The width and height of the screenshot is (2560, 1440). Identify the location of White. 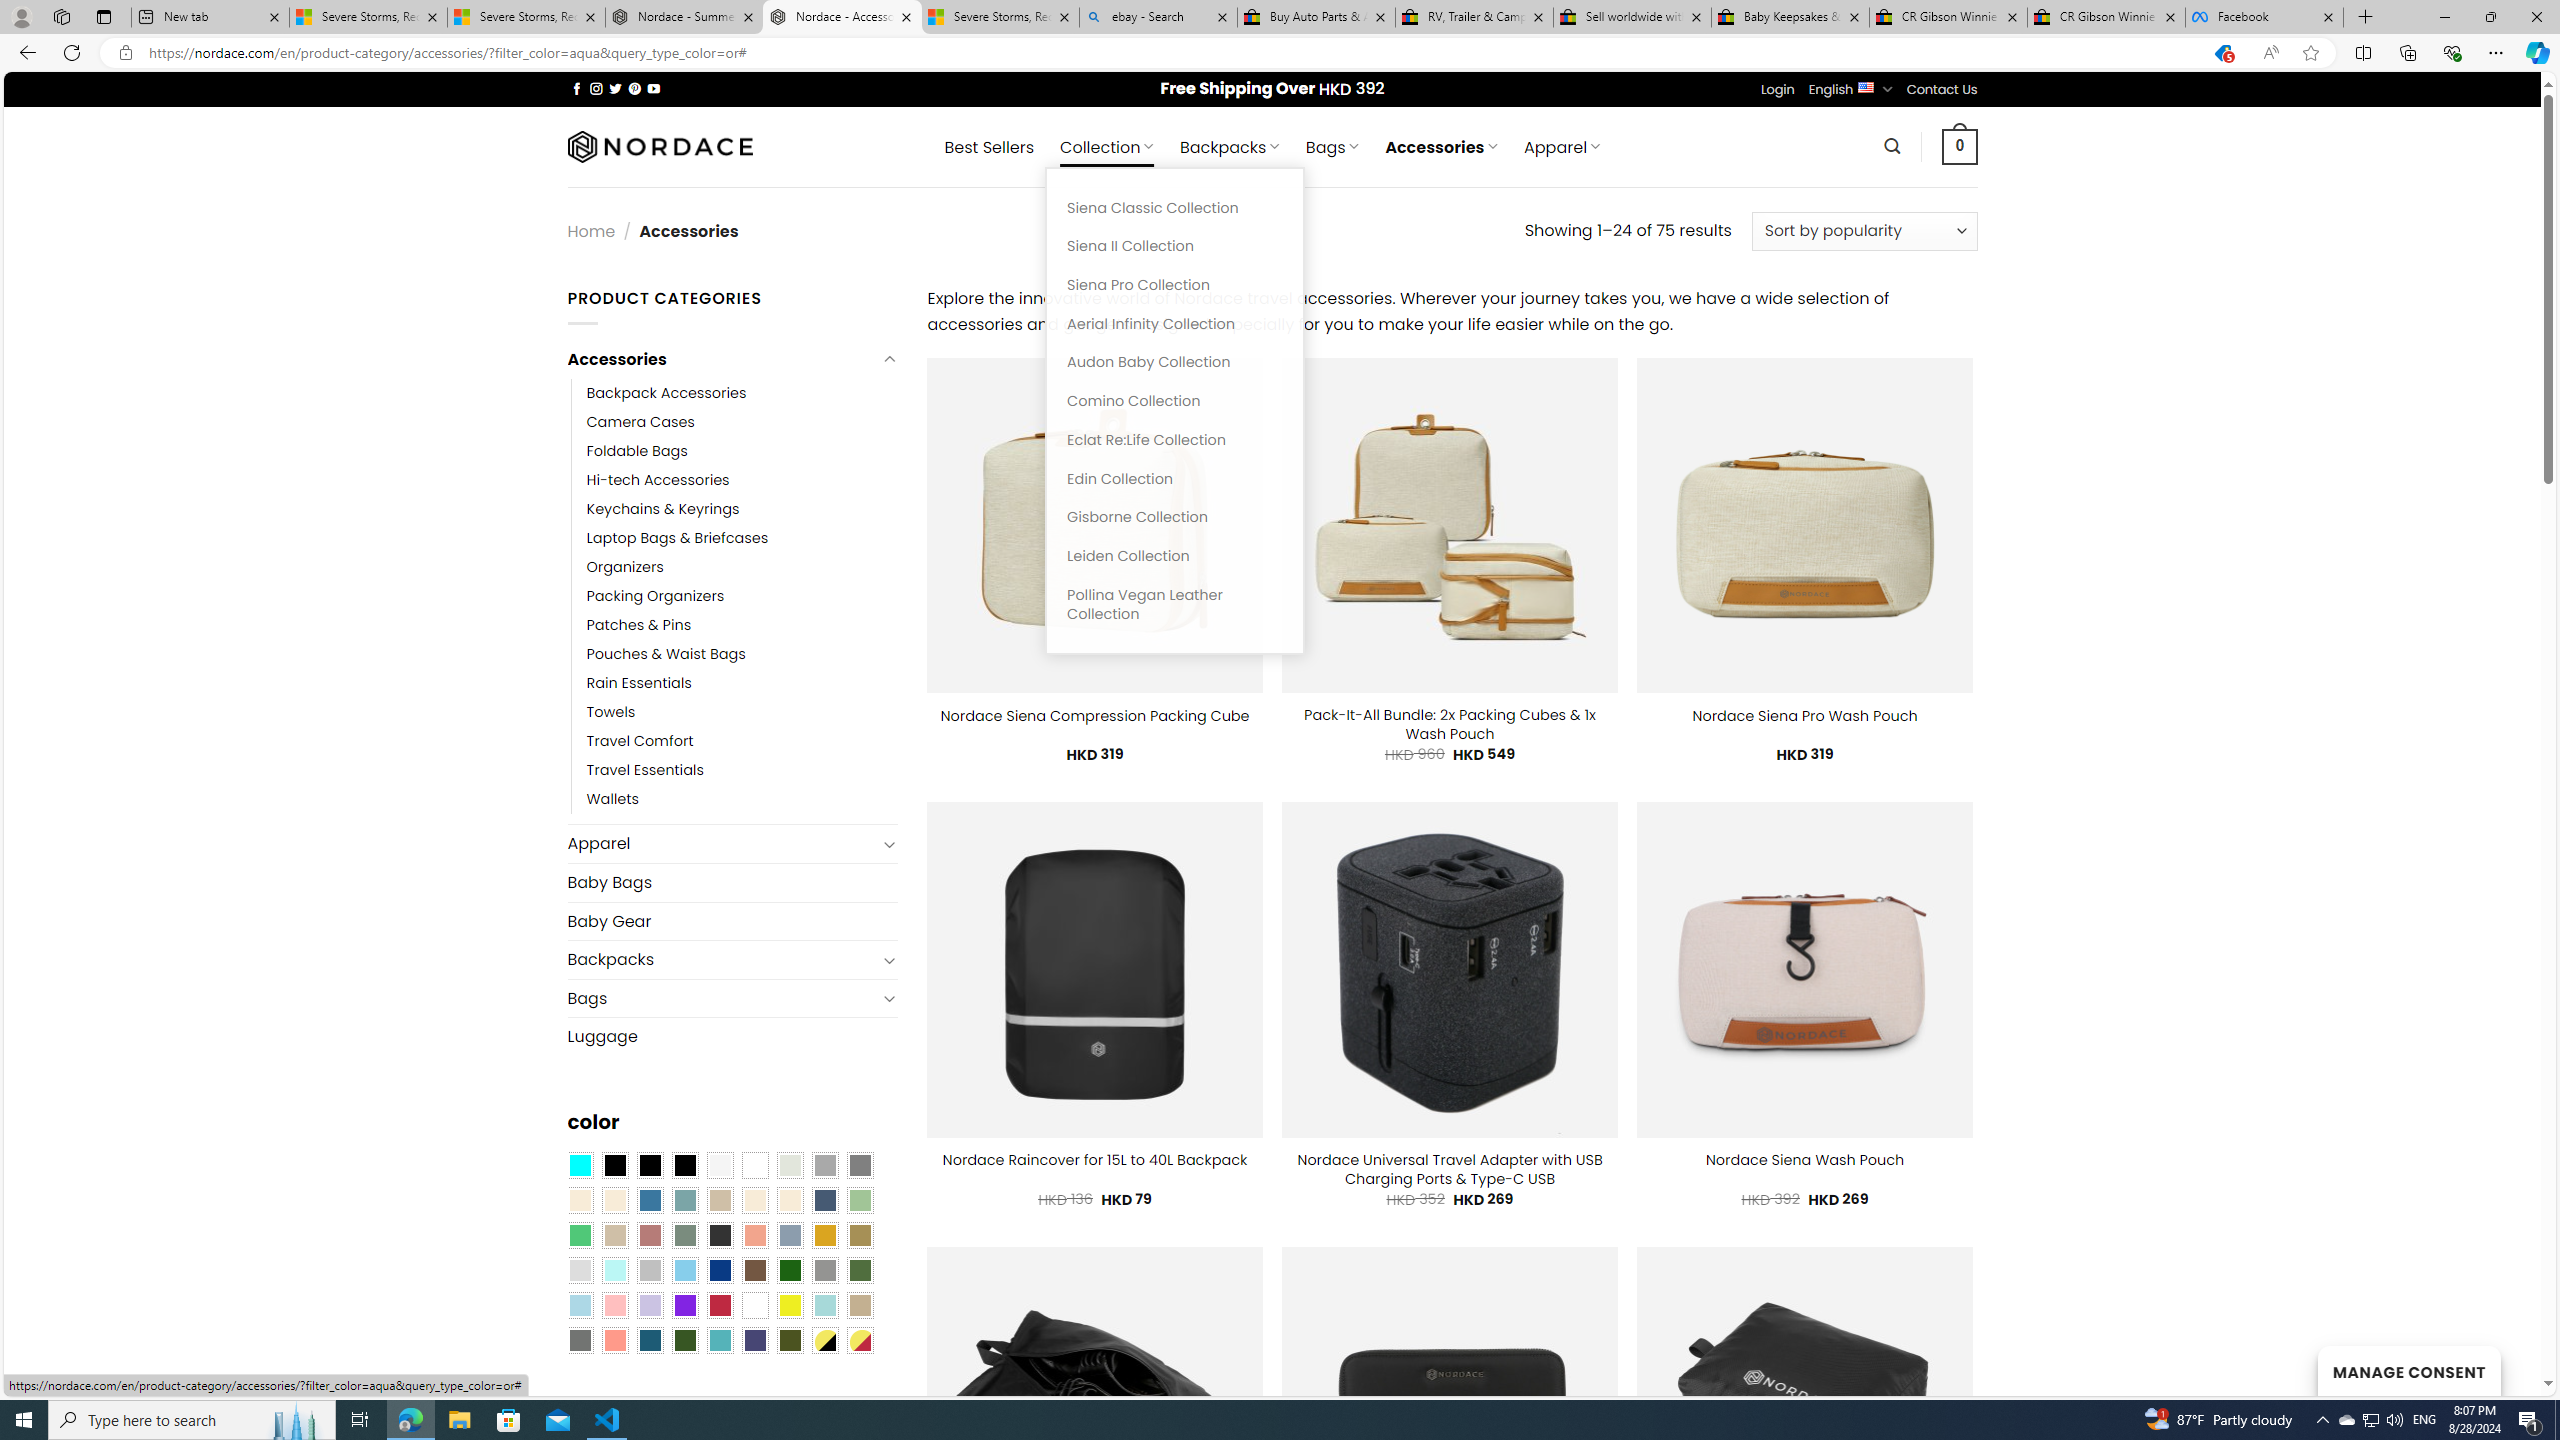
(755, 1304).